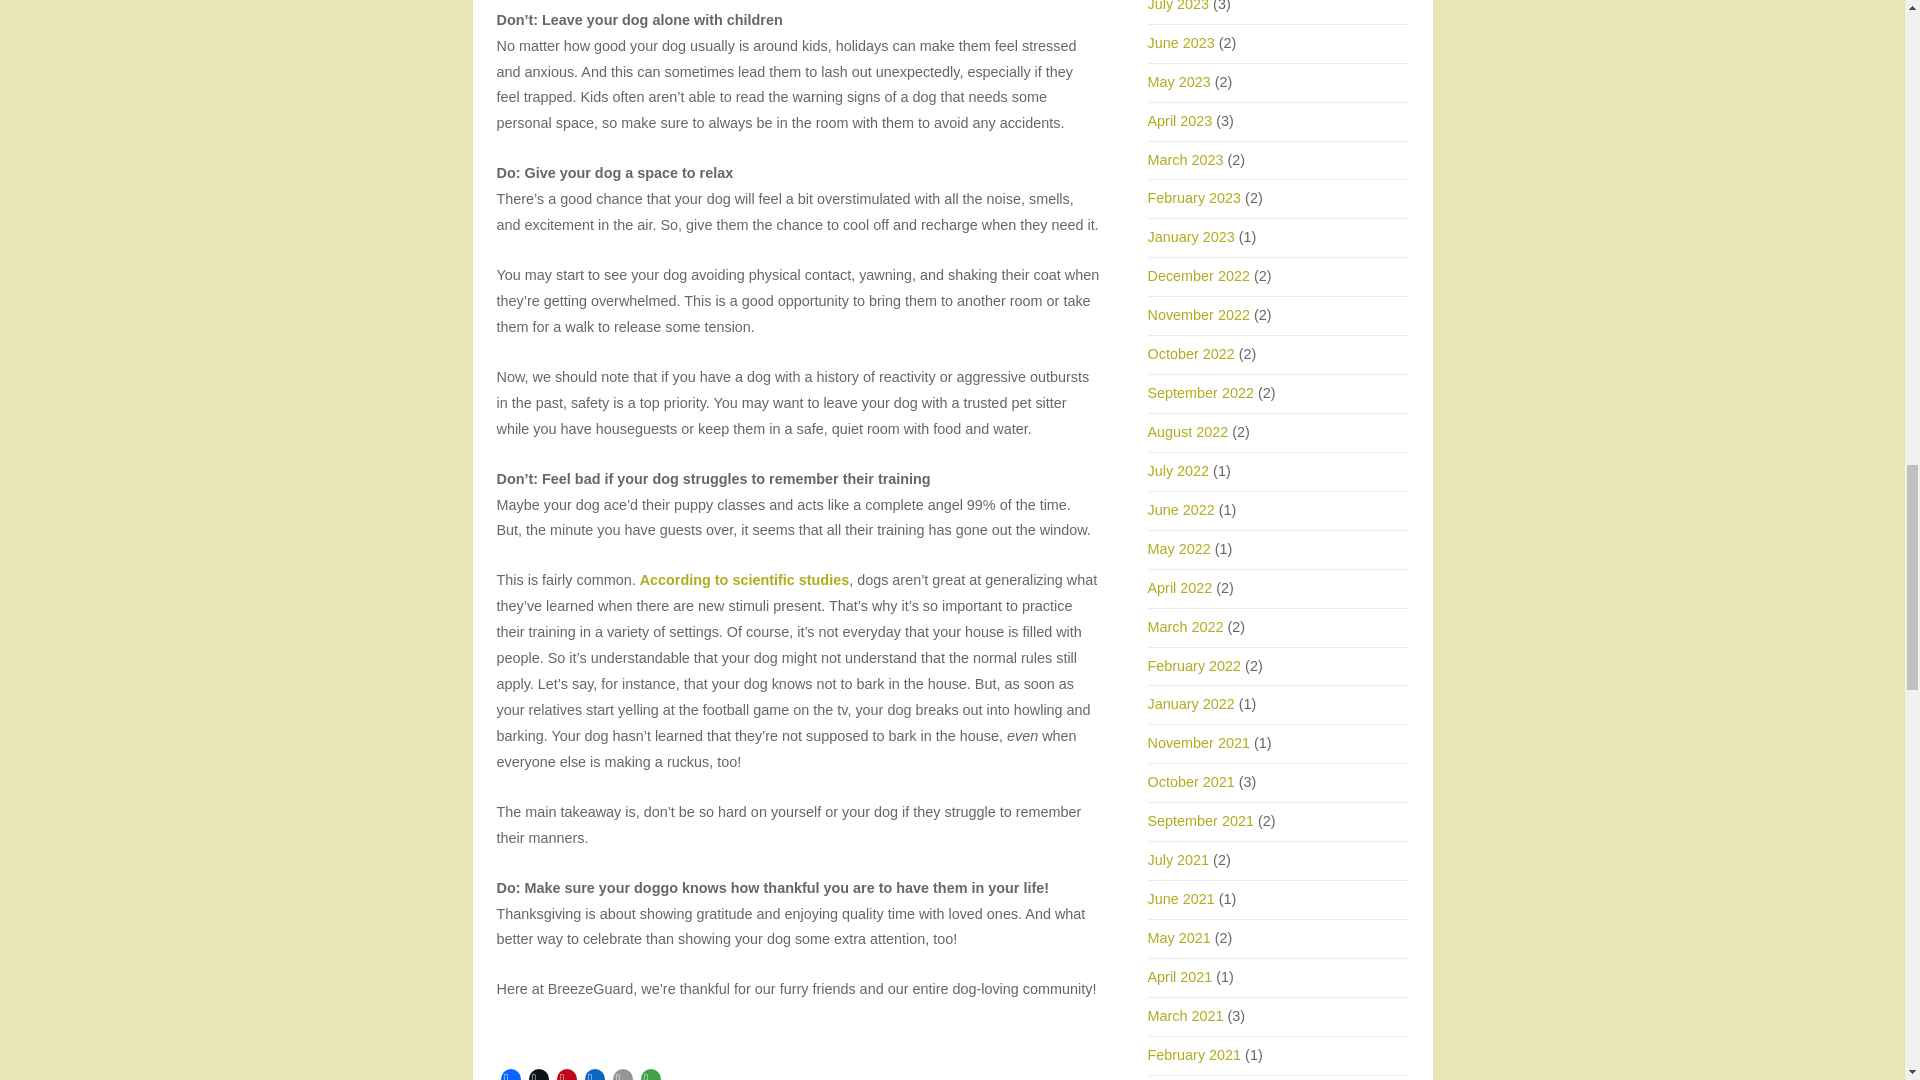  Describe the element at coordinates (622, 1072) in the screenshot. I see `Email This` at that location.